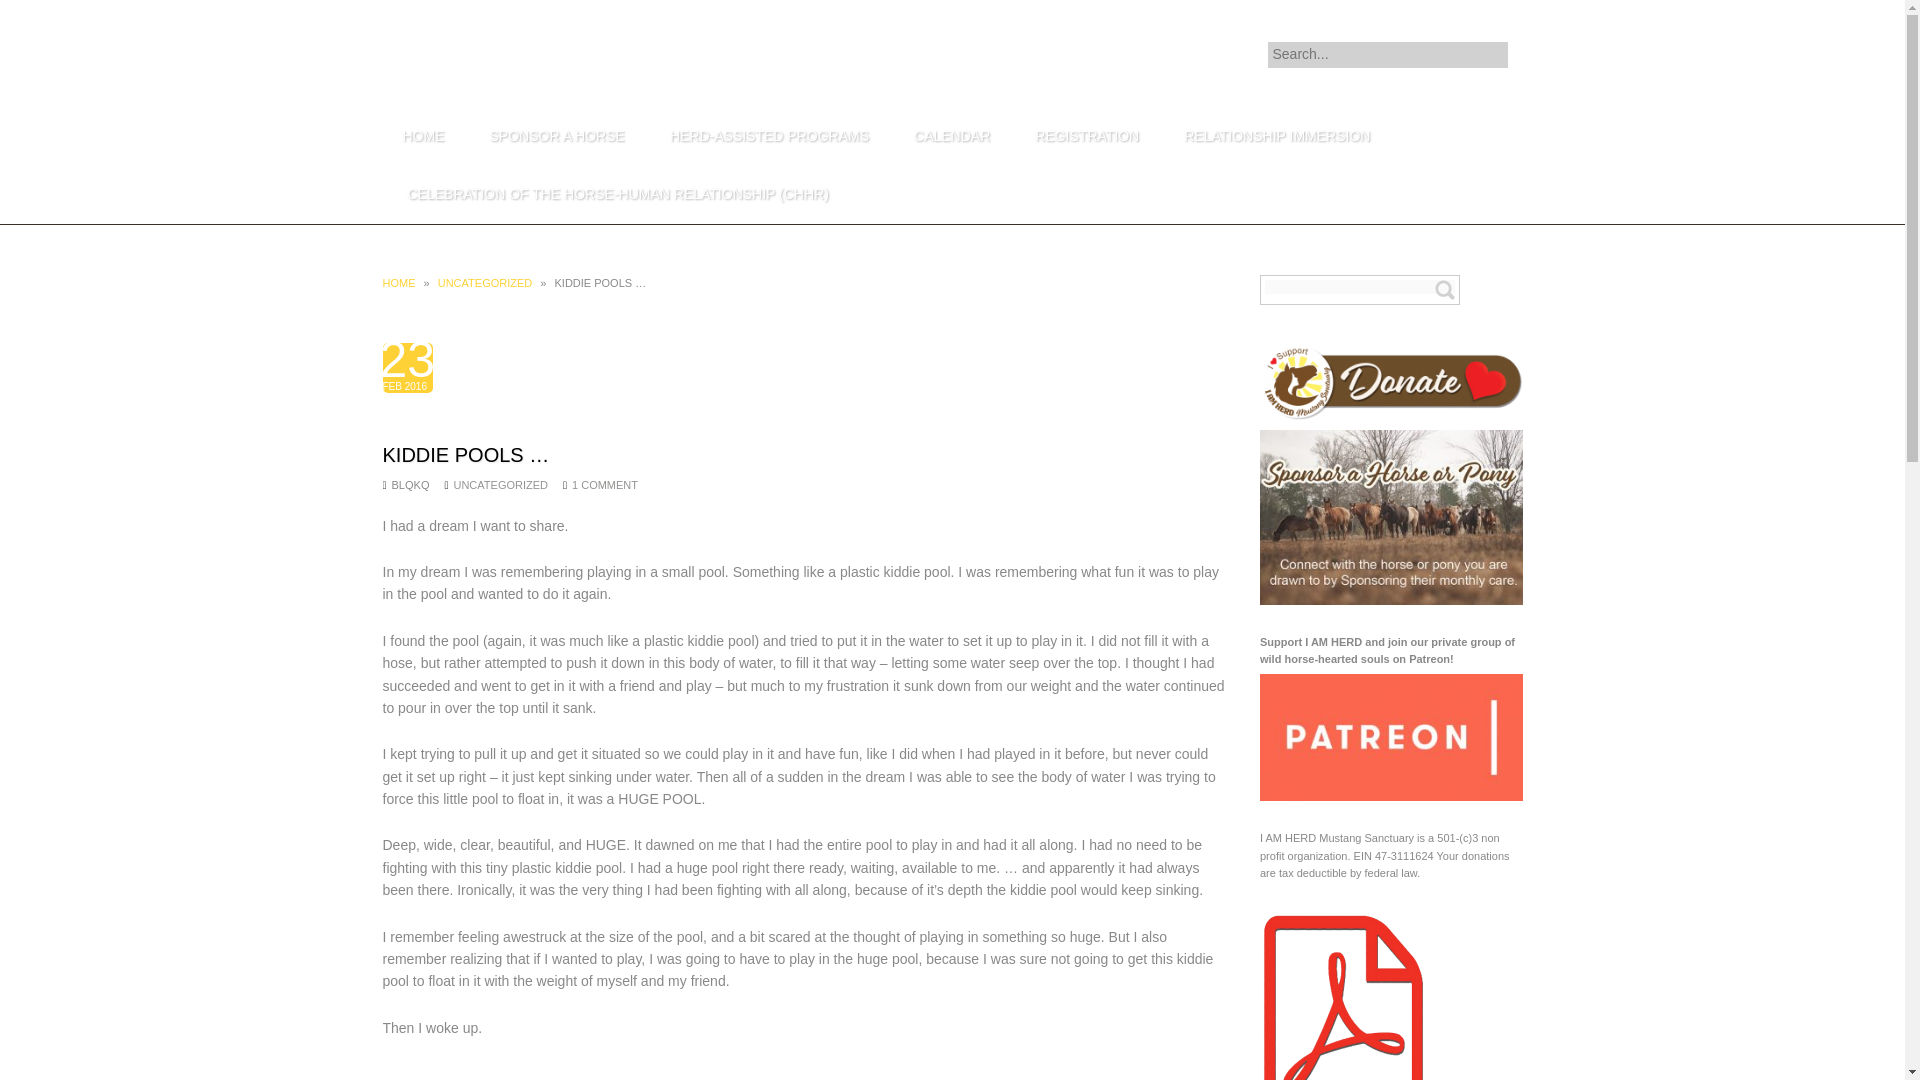 The width and height of the screenshot is (1920, 1080). I want to click on HOME, so click(398, 282).